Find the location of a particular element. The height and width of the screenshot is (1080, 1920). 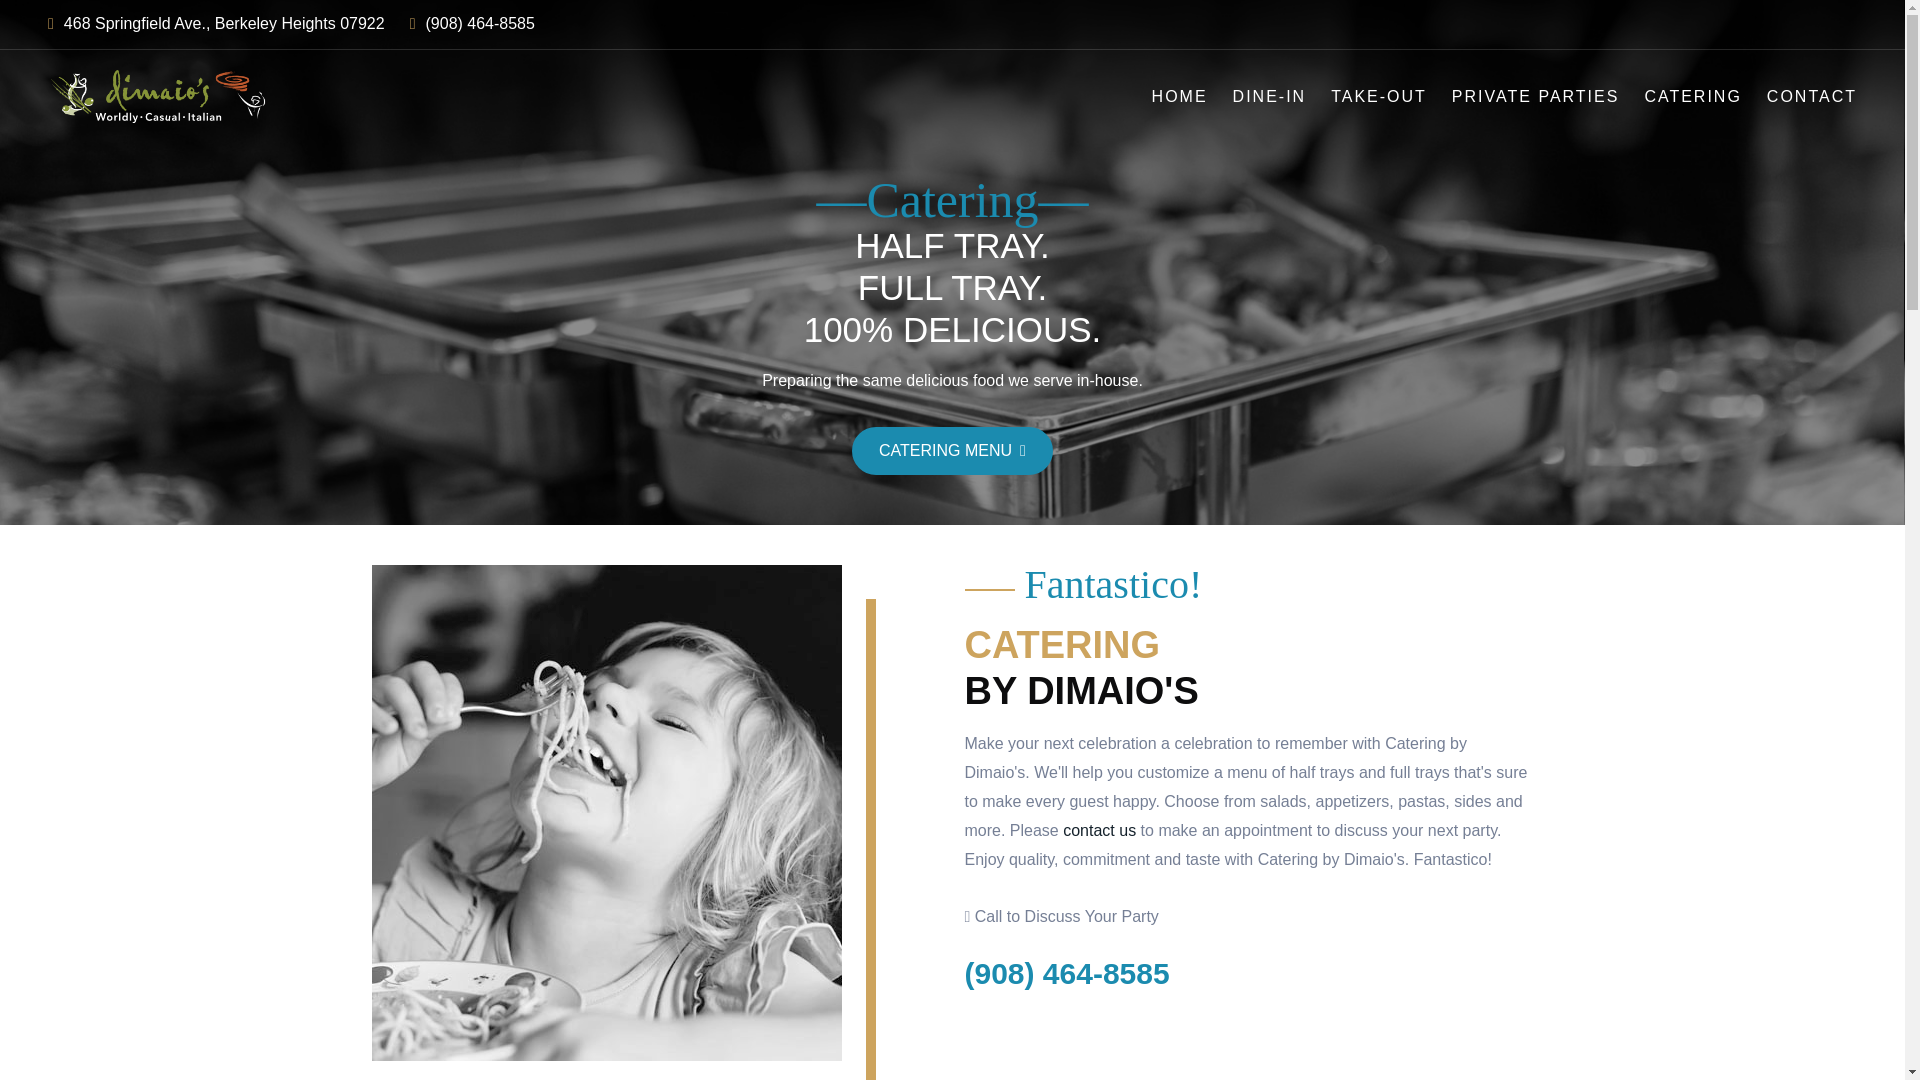

468 Springfield Ave., Berkeley Heights 07922 is located at coordinates (216, 24).